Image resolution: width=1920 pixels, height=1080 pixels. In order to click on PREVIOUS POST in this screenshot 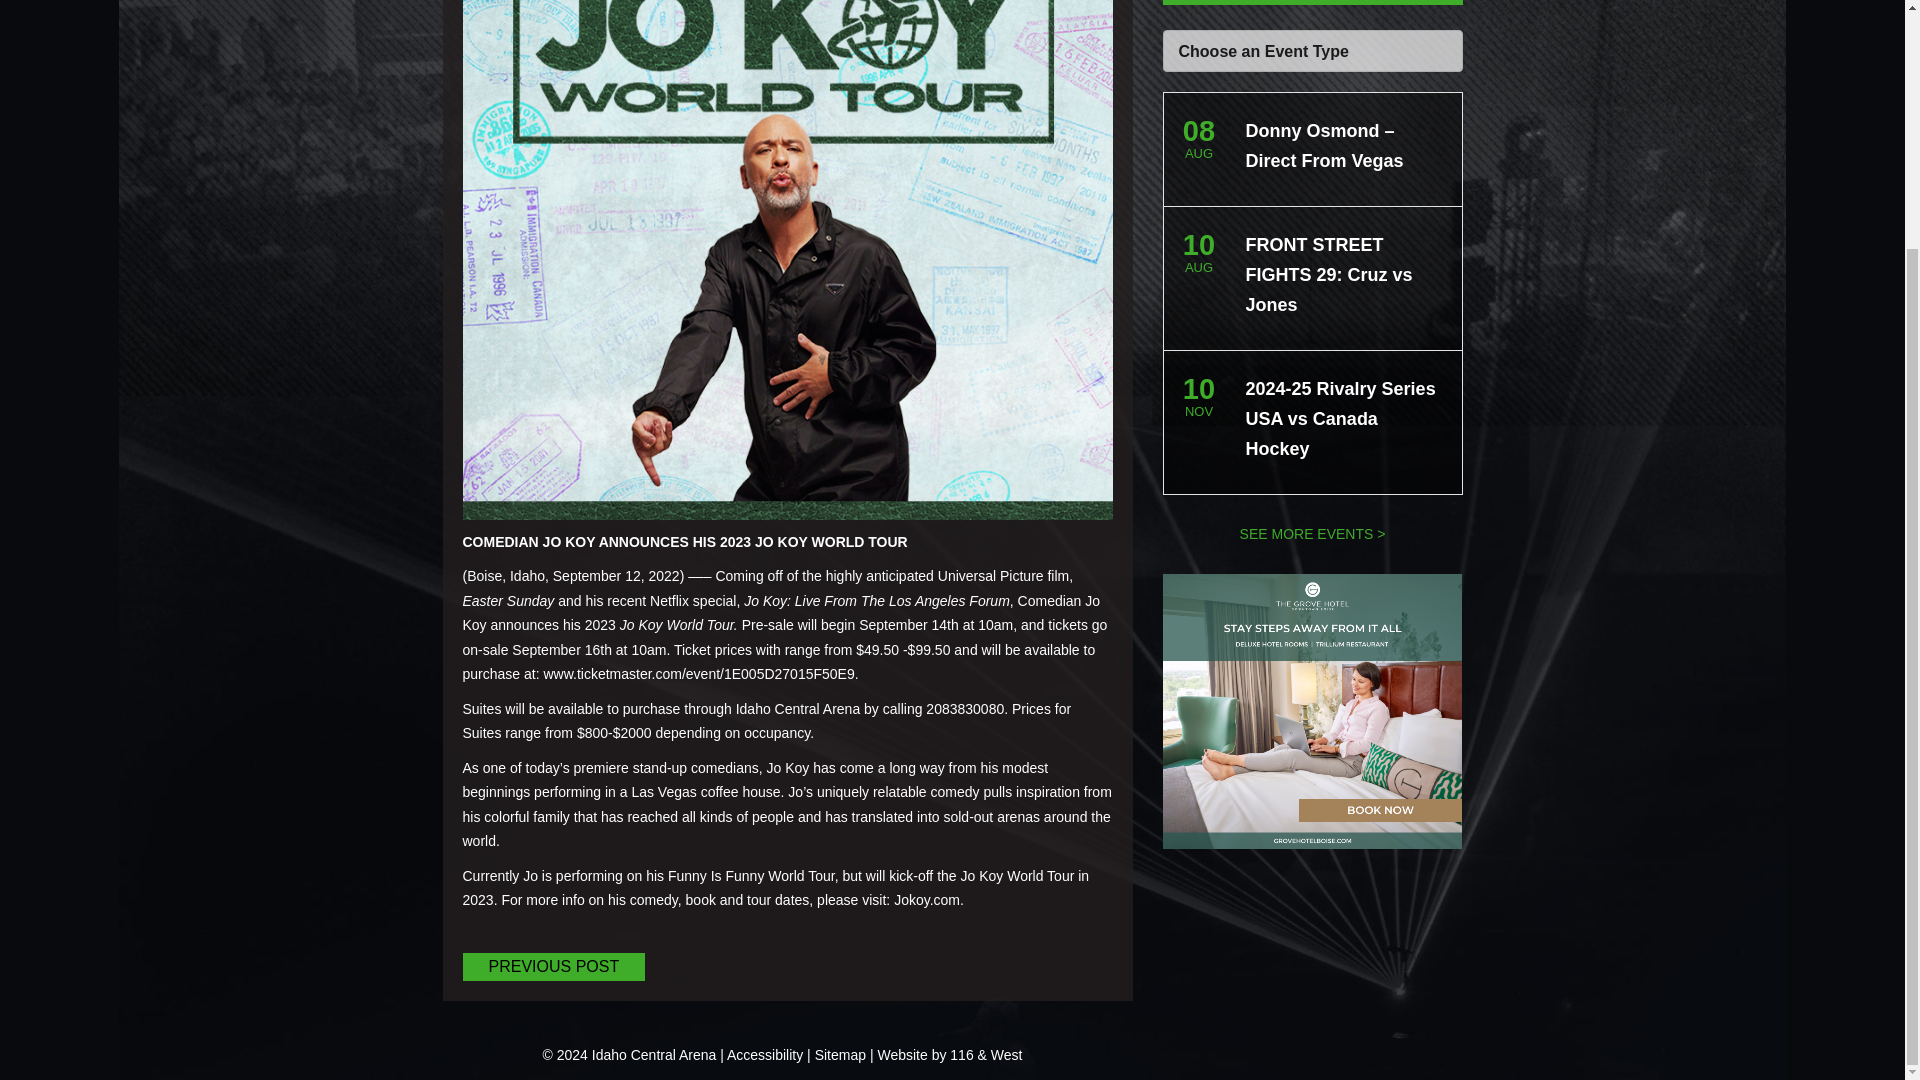, I will do `click(554, 966)`.